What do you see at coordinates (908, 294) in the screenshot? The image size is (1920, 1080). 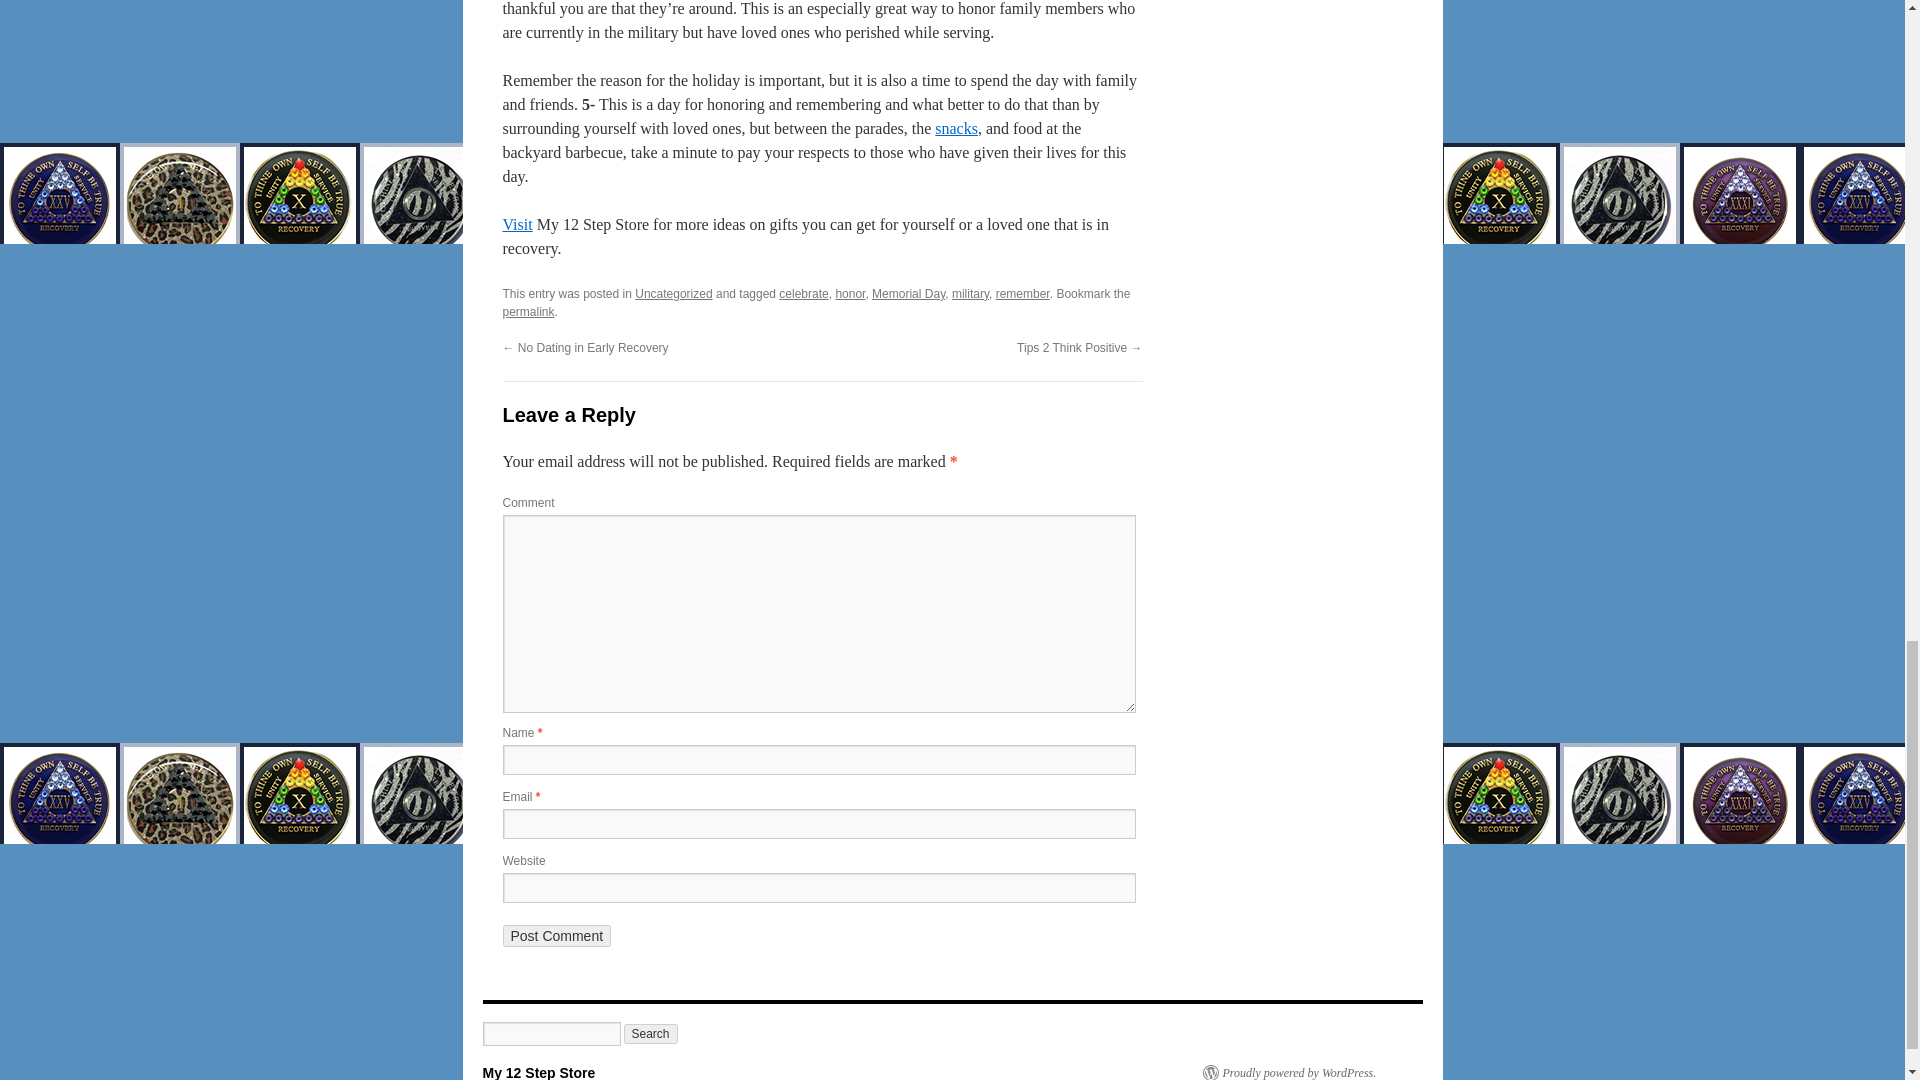 I see `Memorial Day` at bounding box center [908, 294].